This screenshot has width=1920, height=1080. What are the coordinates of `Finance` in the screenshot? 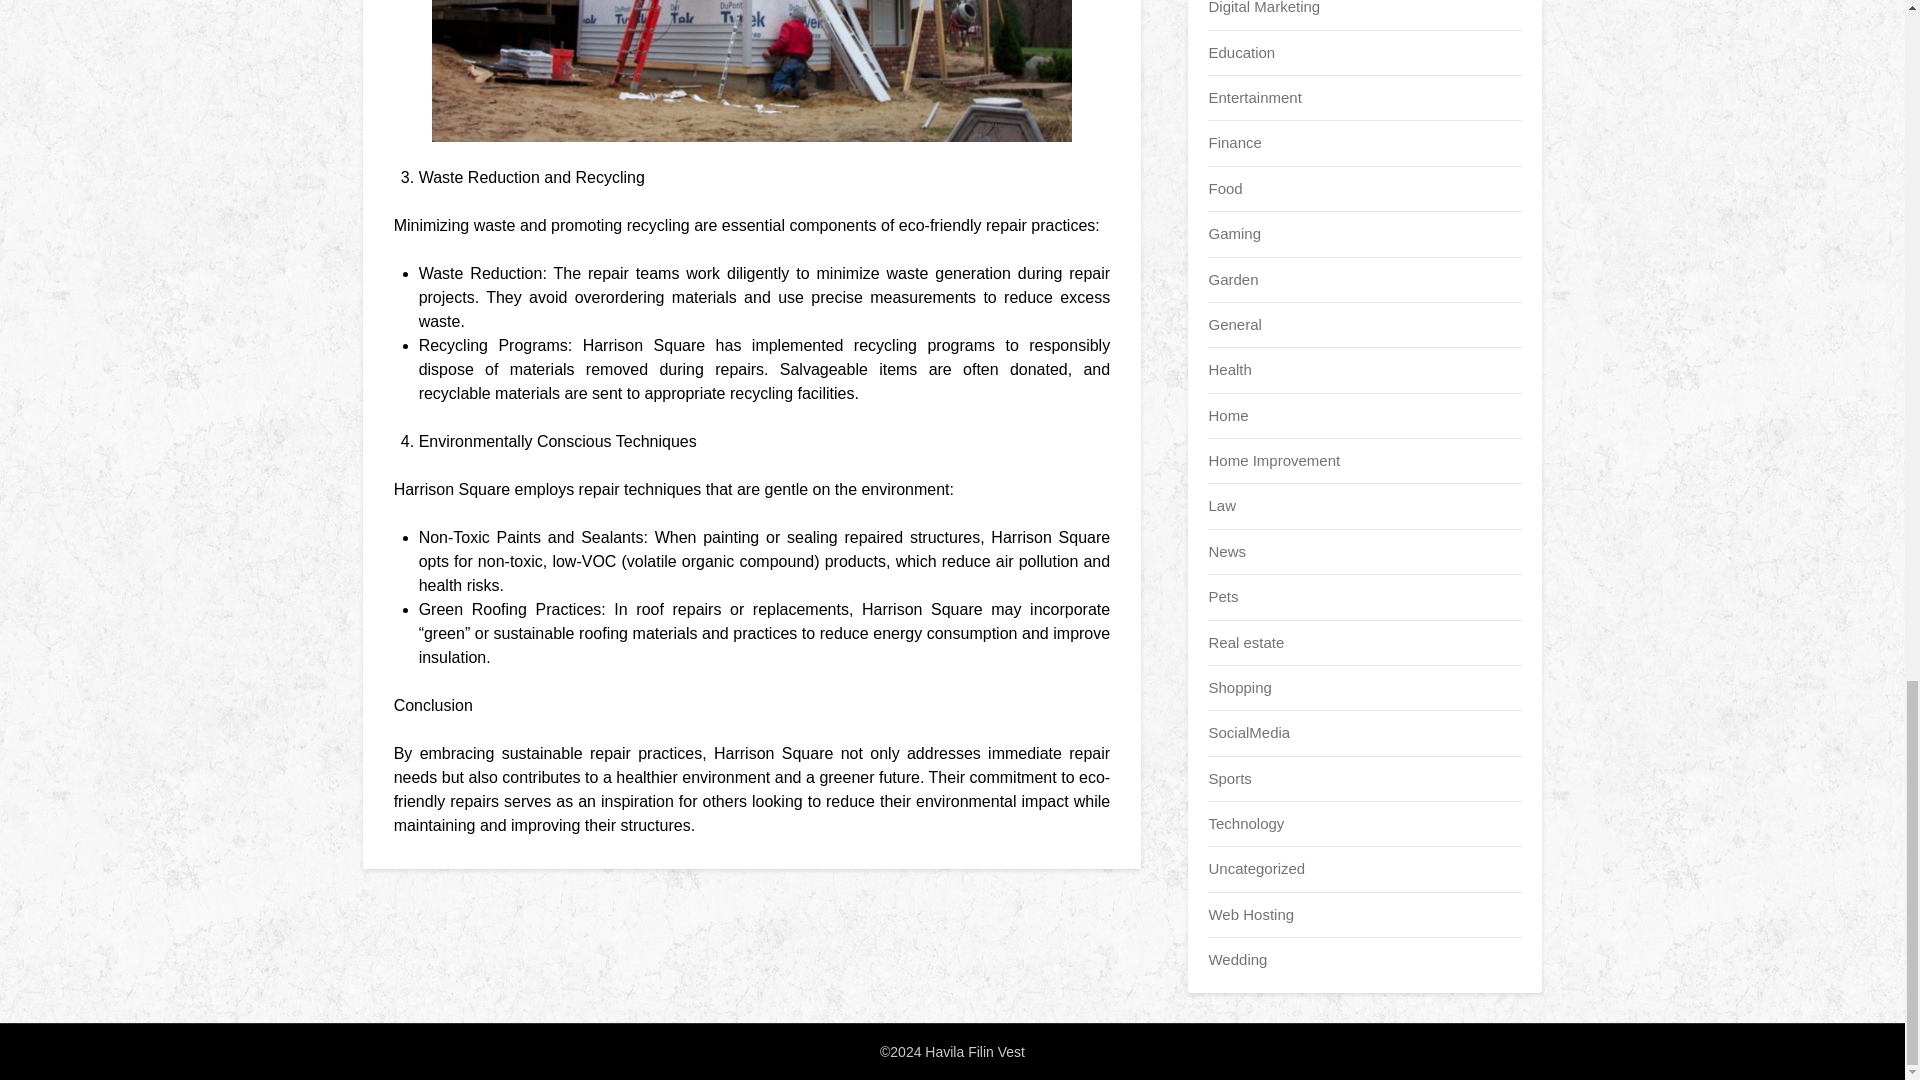 It's located at (1234, 142).